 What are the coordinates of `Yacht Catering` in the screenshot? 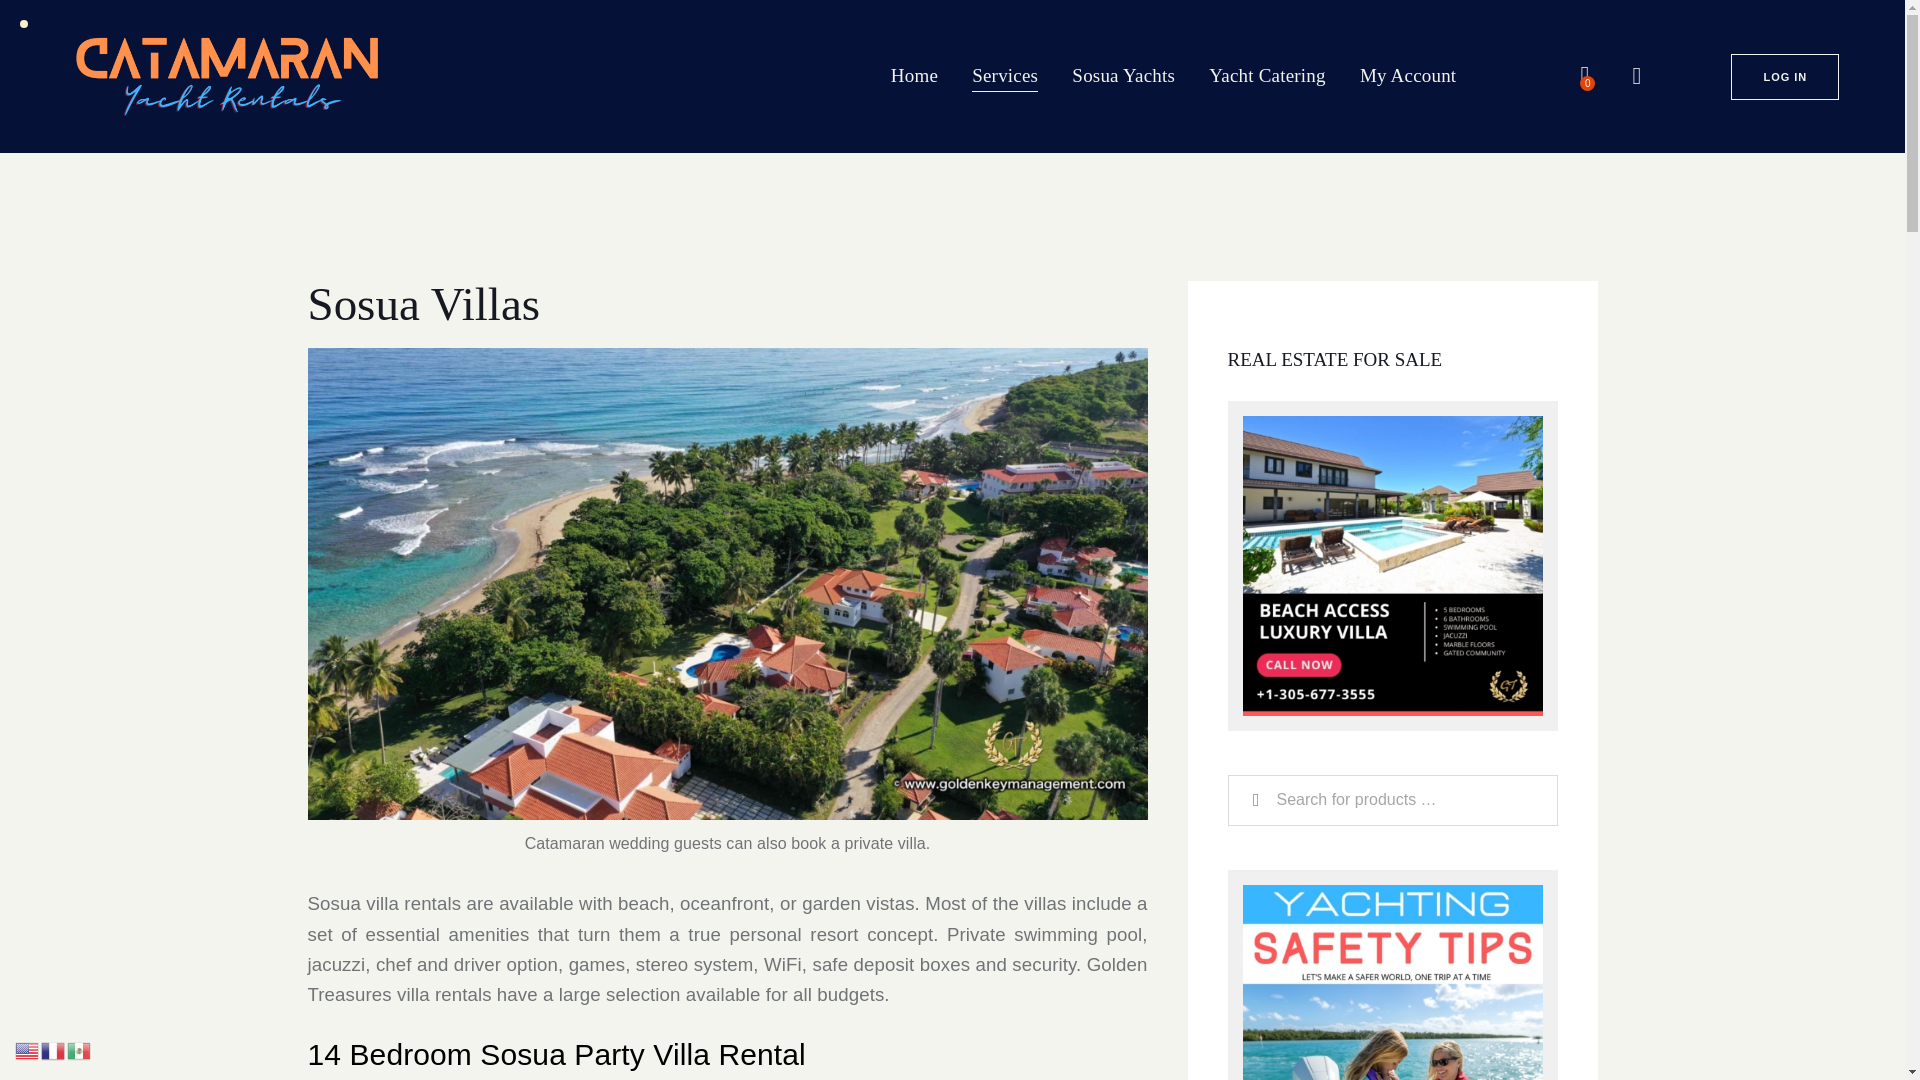 It's located at (1267, 77).